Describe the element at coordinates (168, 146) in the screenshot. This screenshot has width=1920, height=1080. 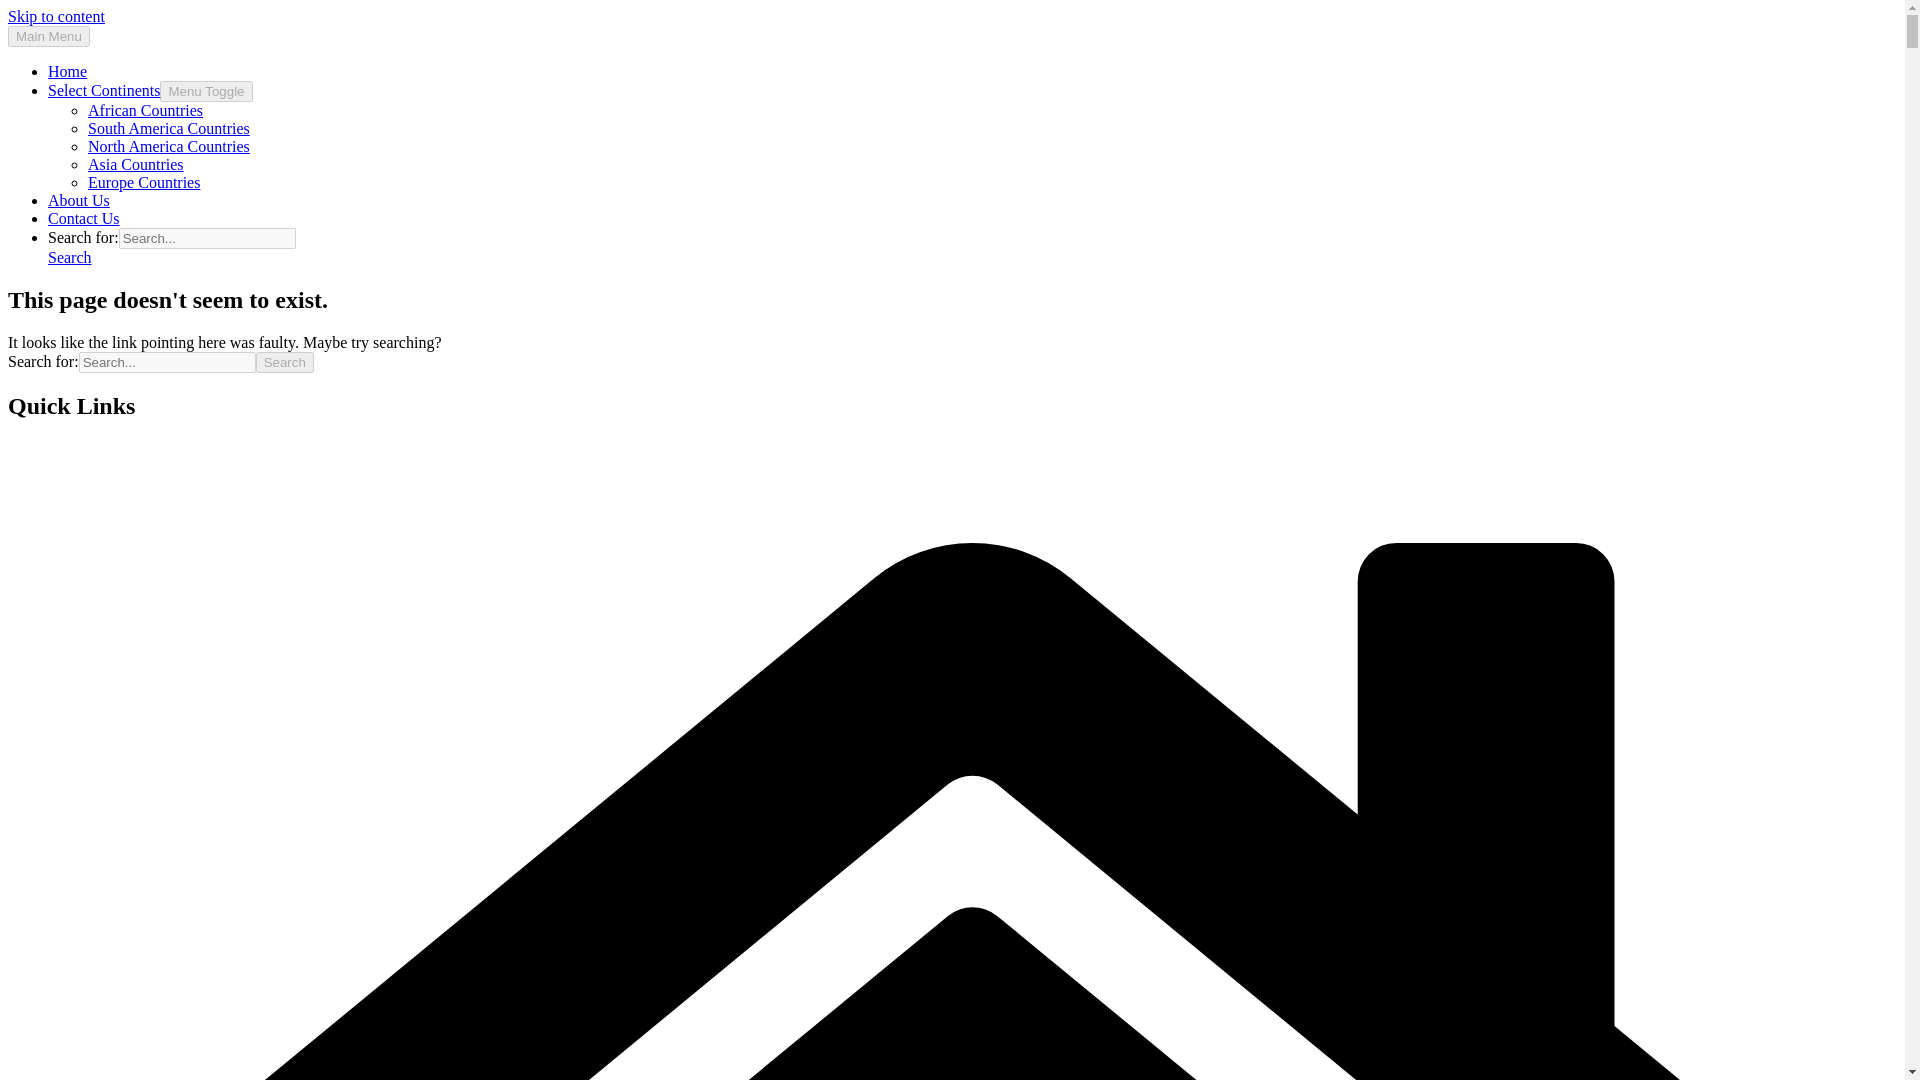
I see `North America Countries` at that location.